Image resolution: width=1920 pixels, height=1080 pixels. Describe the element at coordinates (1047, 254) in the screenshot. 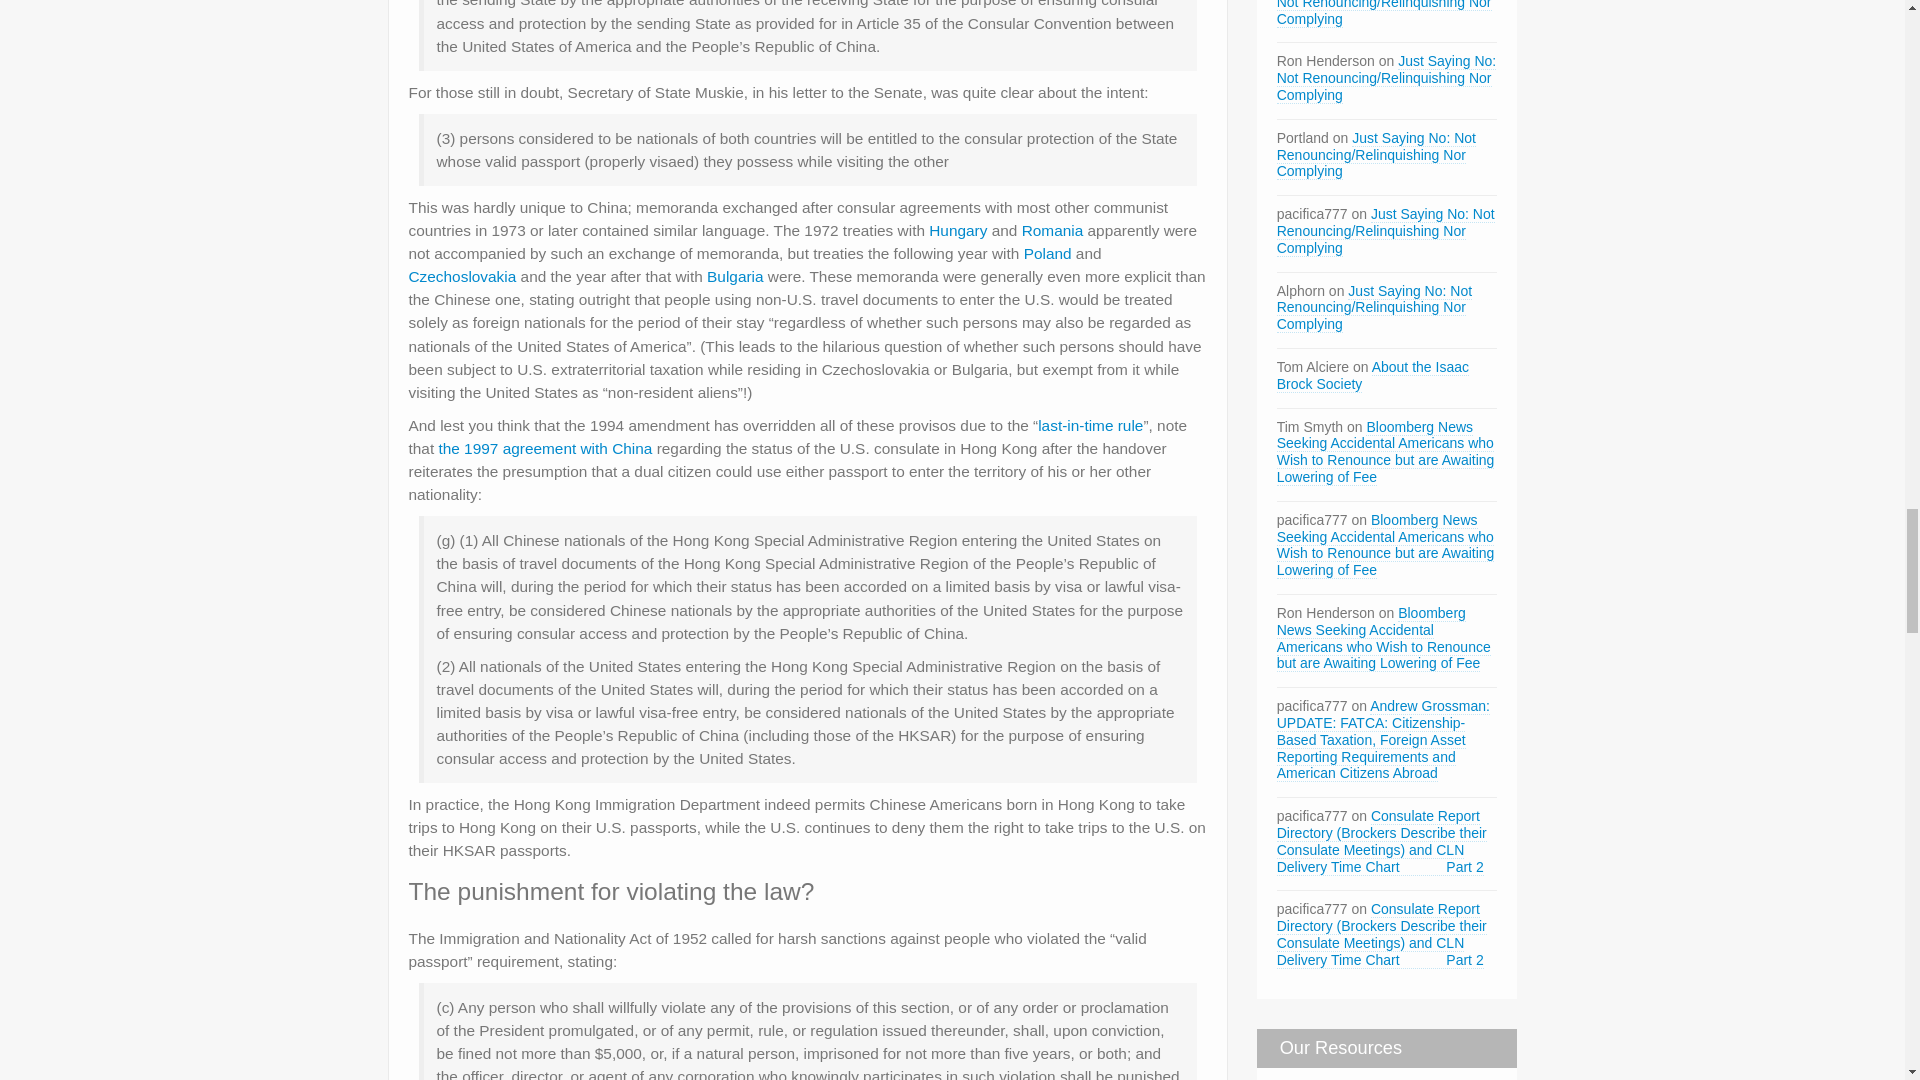

I see `Poland` at that location.